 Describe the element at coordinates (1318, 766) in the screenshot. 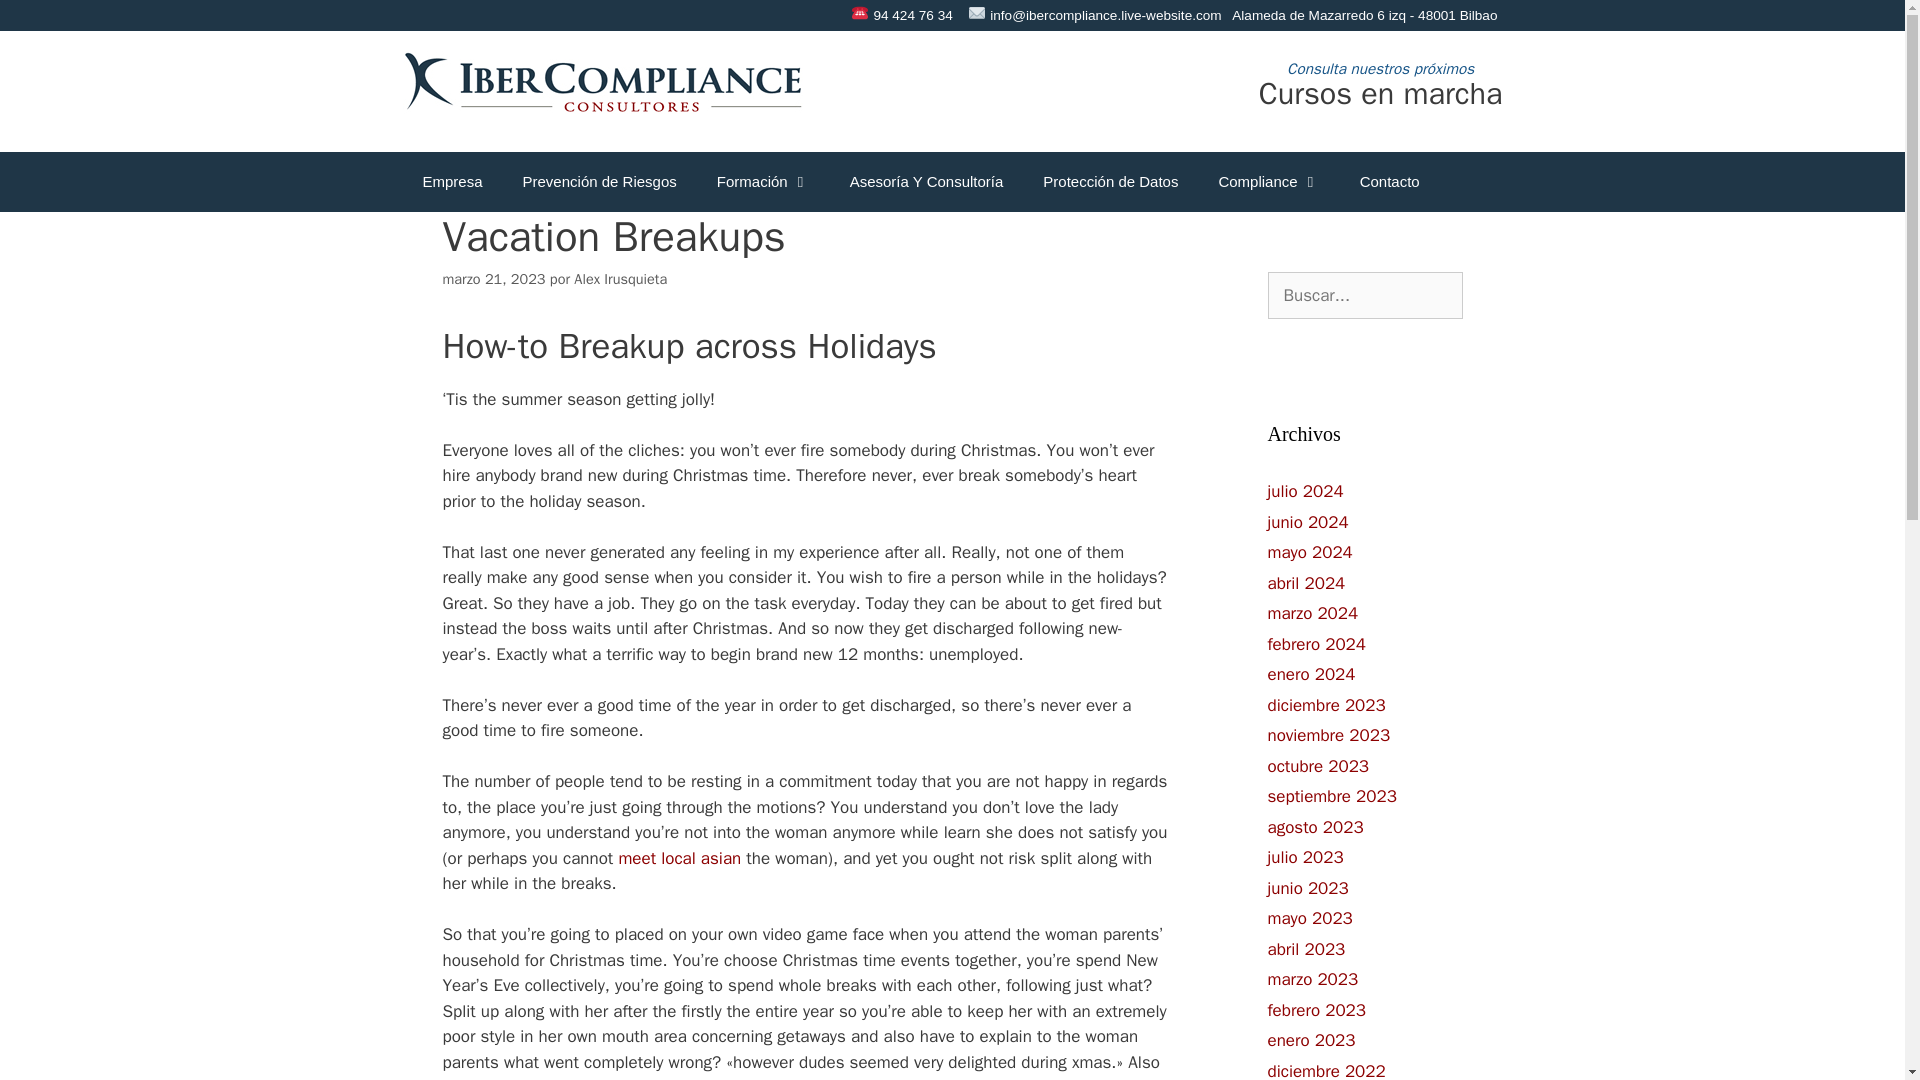

I see `octubre 2023` at that location.